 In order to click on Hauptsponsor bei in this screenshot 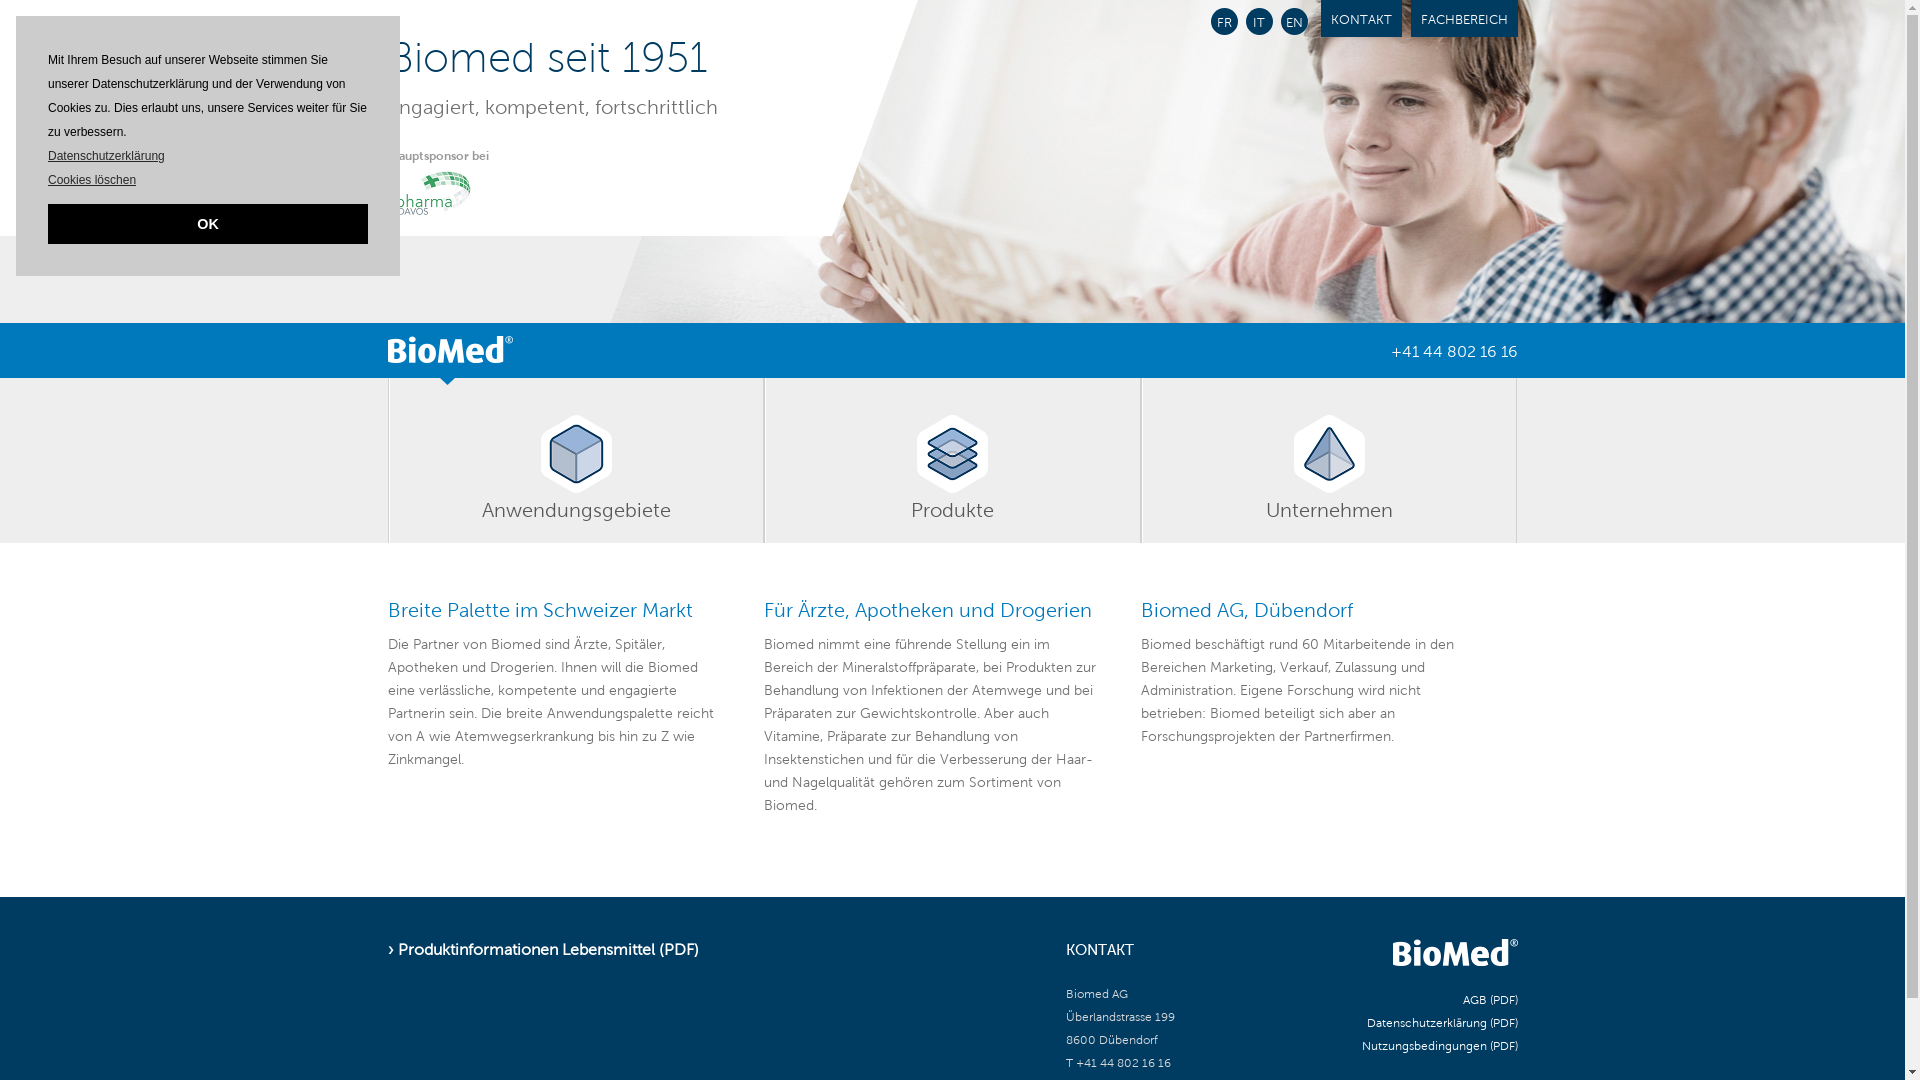, I will do `click(440, 174)`.